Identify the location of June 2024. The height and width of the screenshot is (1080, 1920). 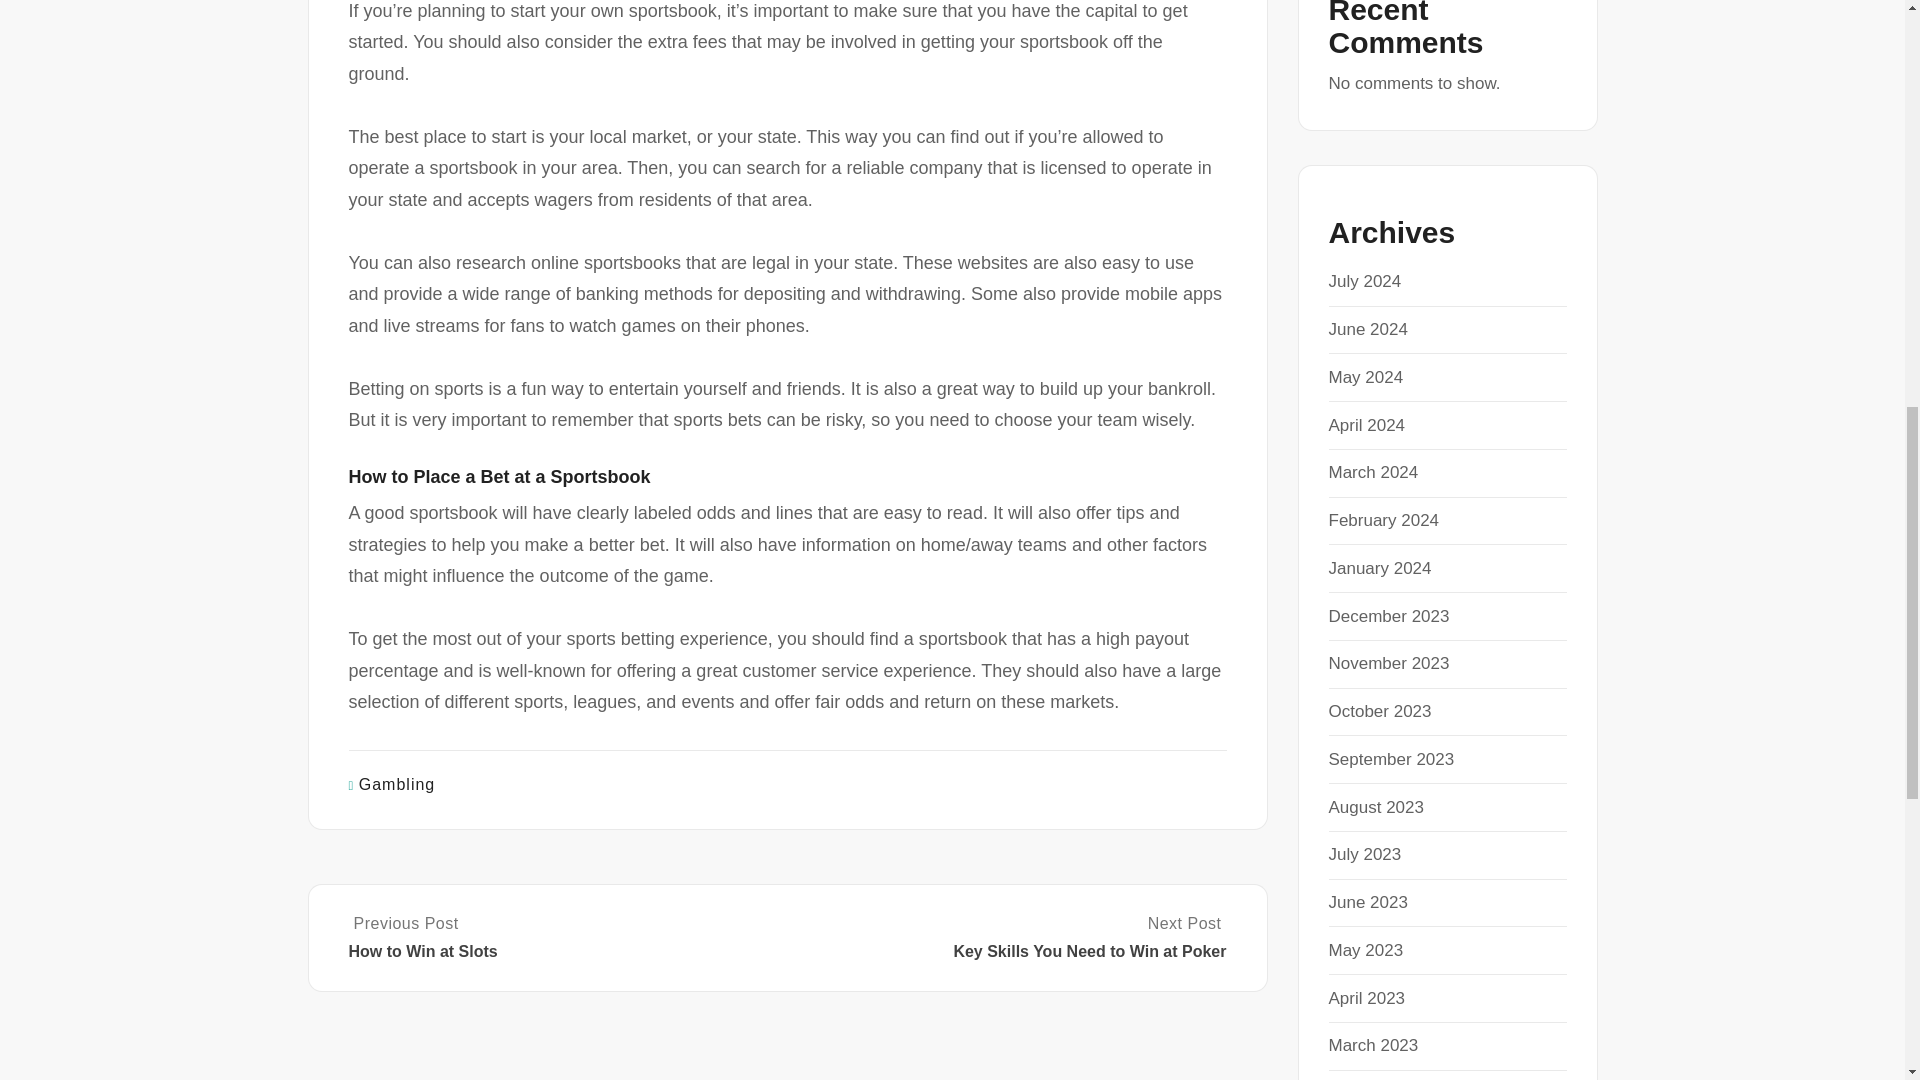
(1368, 329).